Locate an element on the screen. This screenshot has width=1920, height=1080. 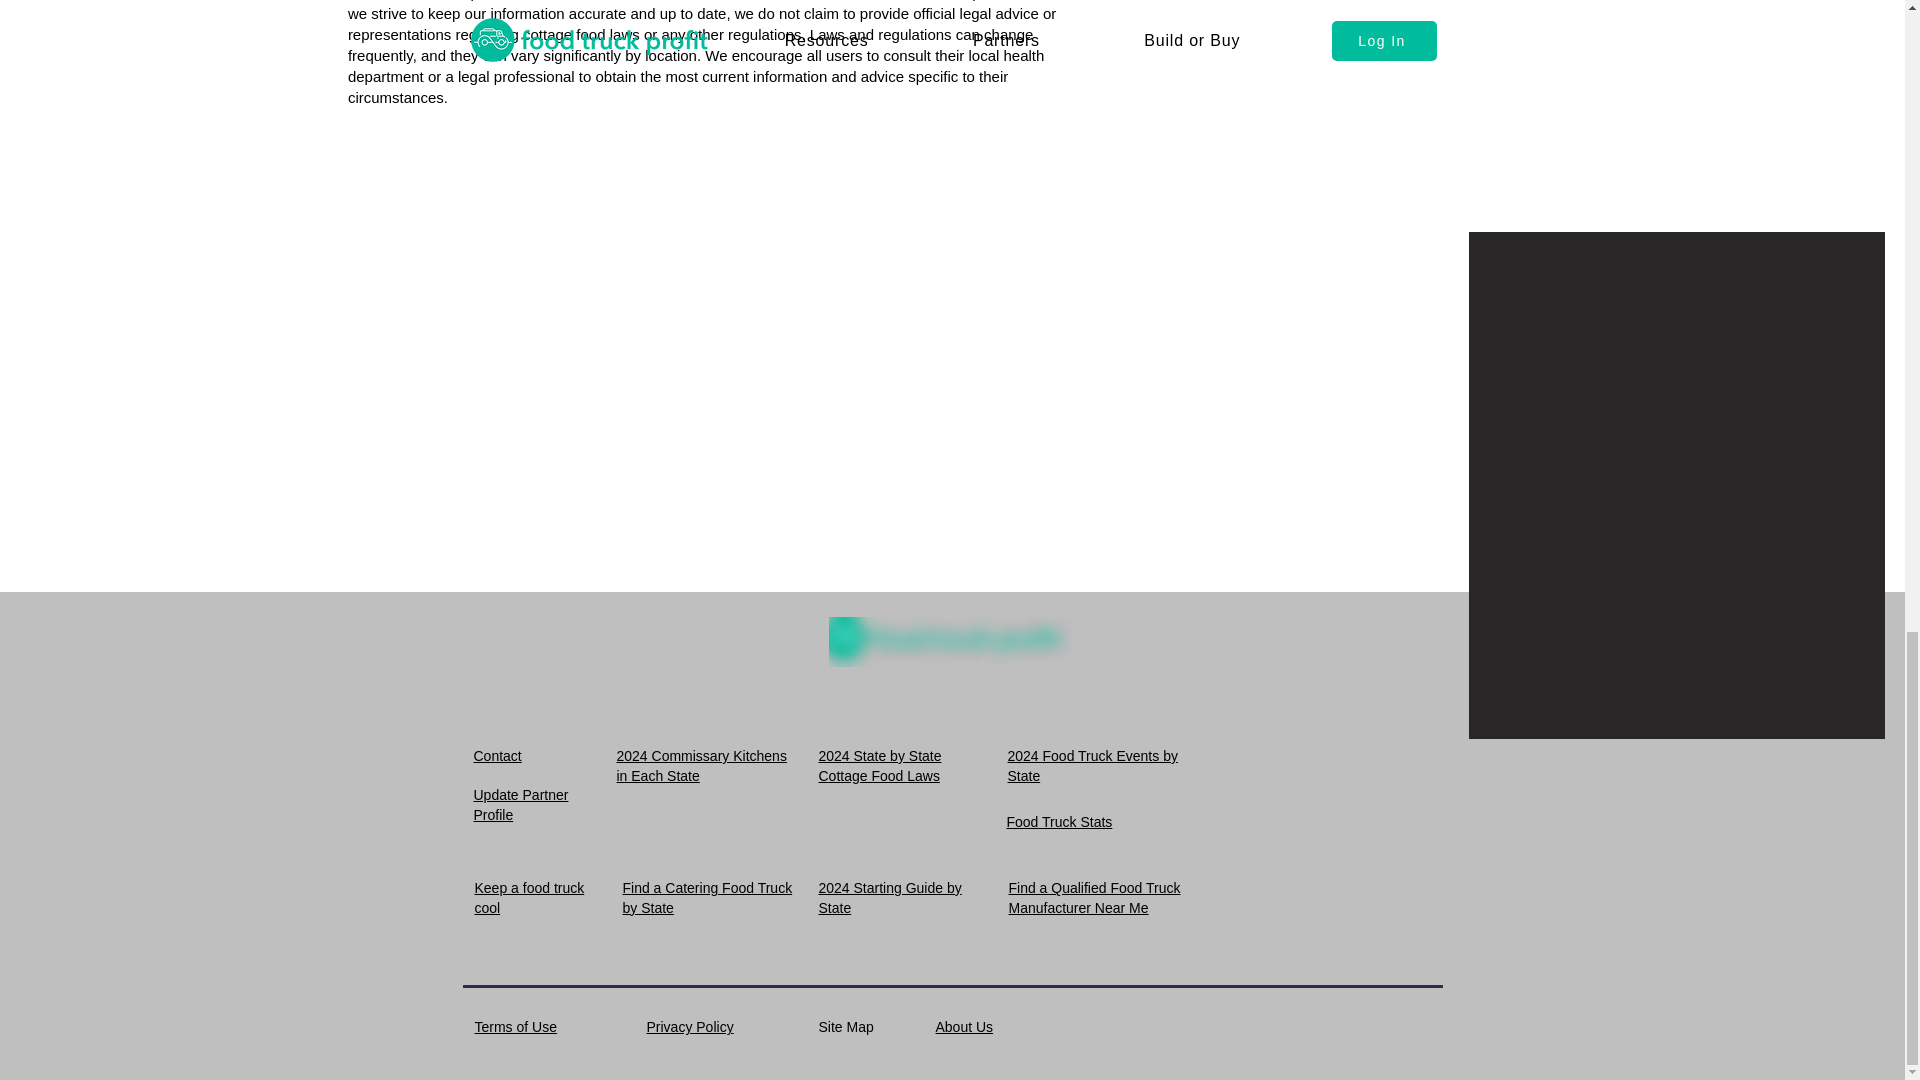
Contact is located at coordinates (498, 756).